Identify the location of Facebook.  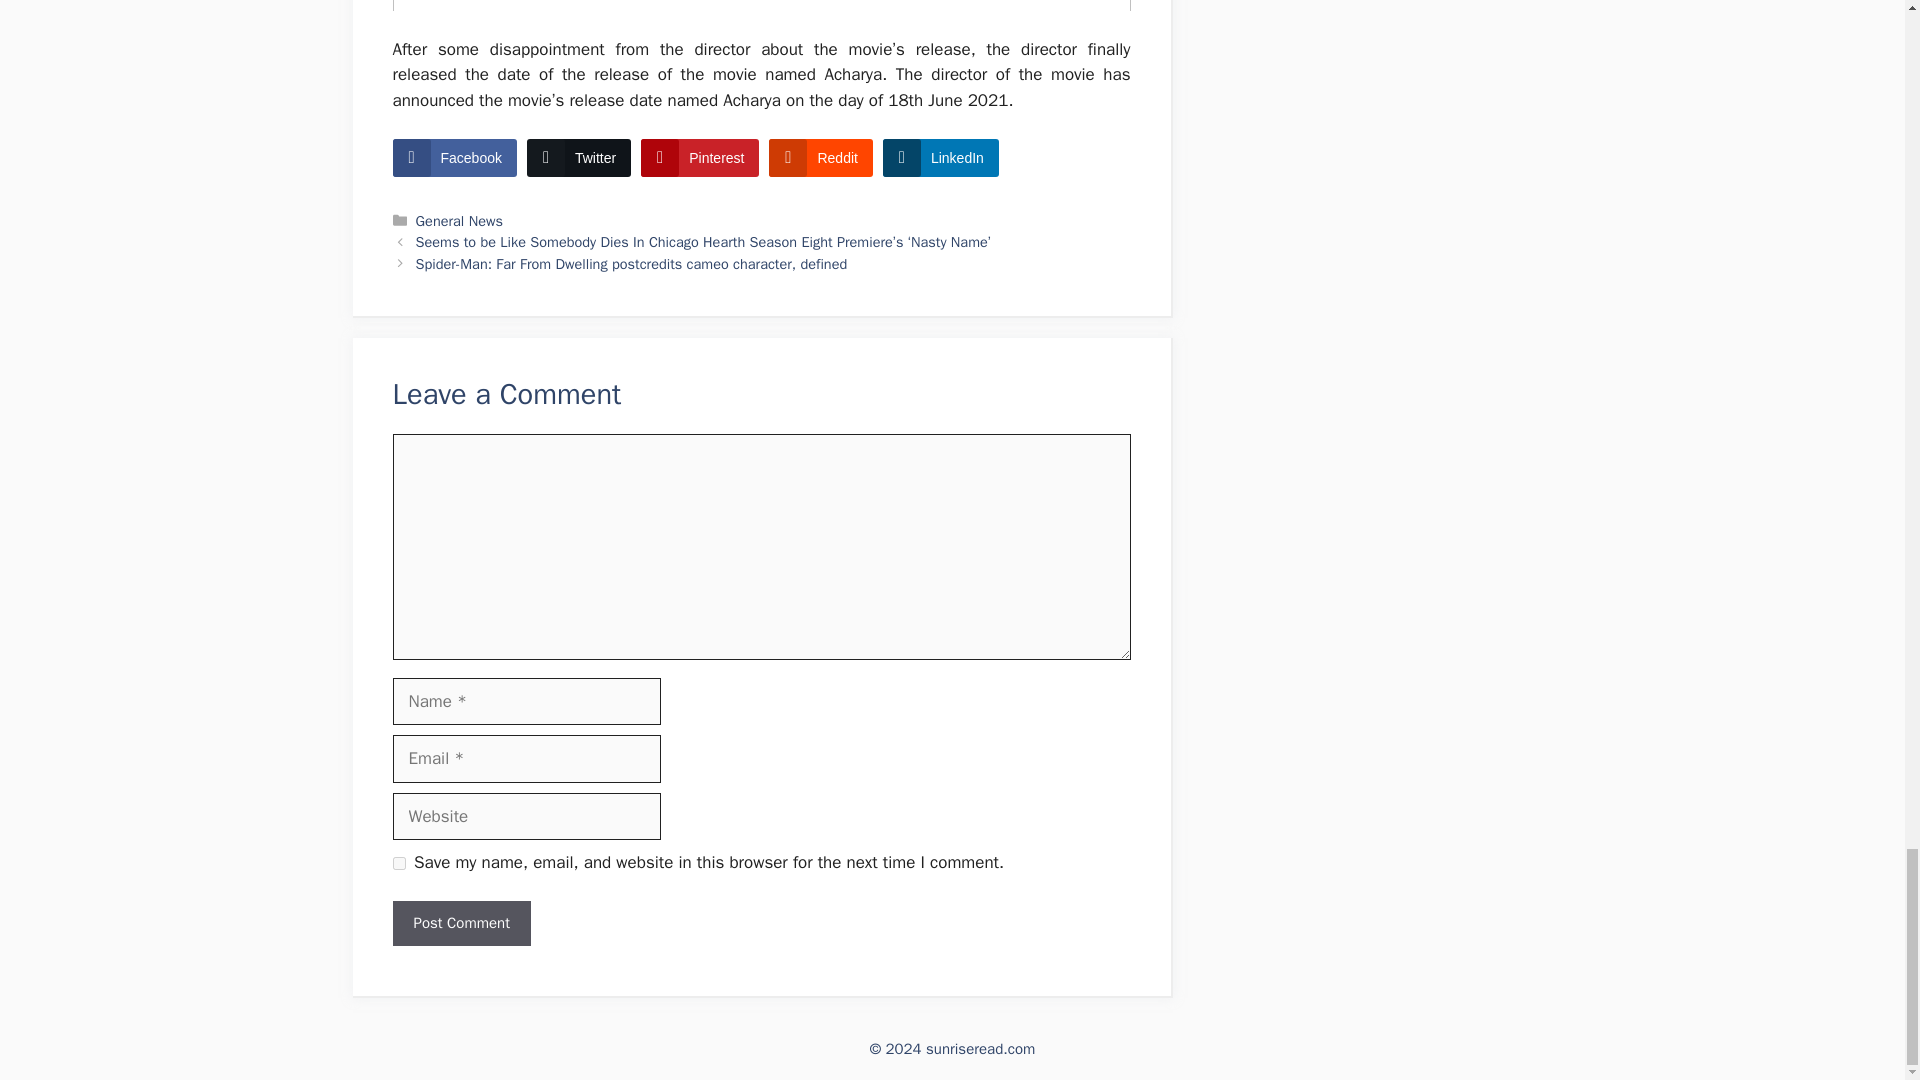
(454, 158).